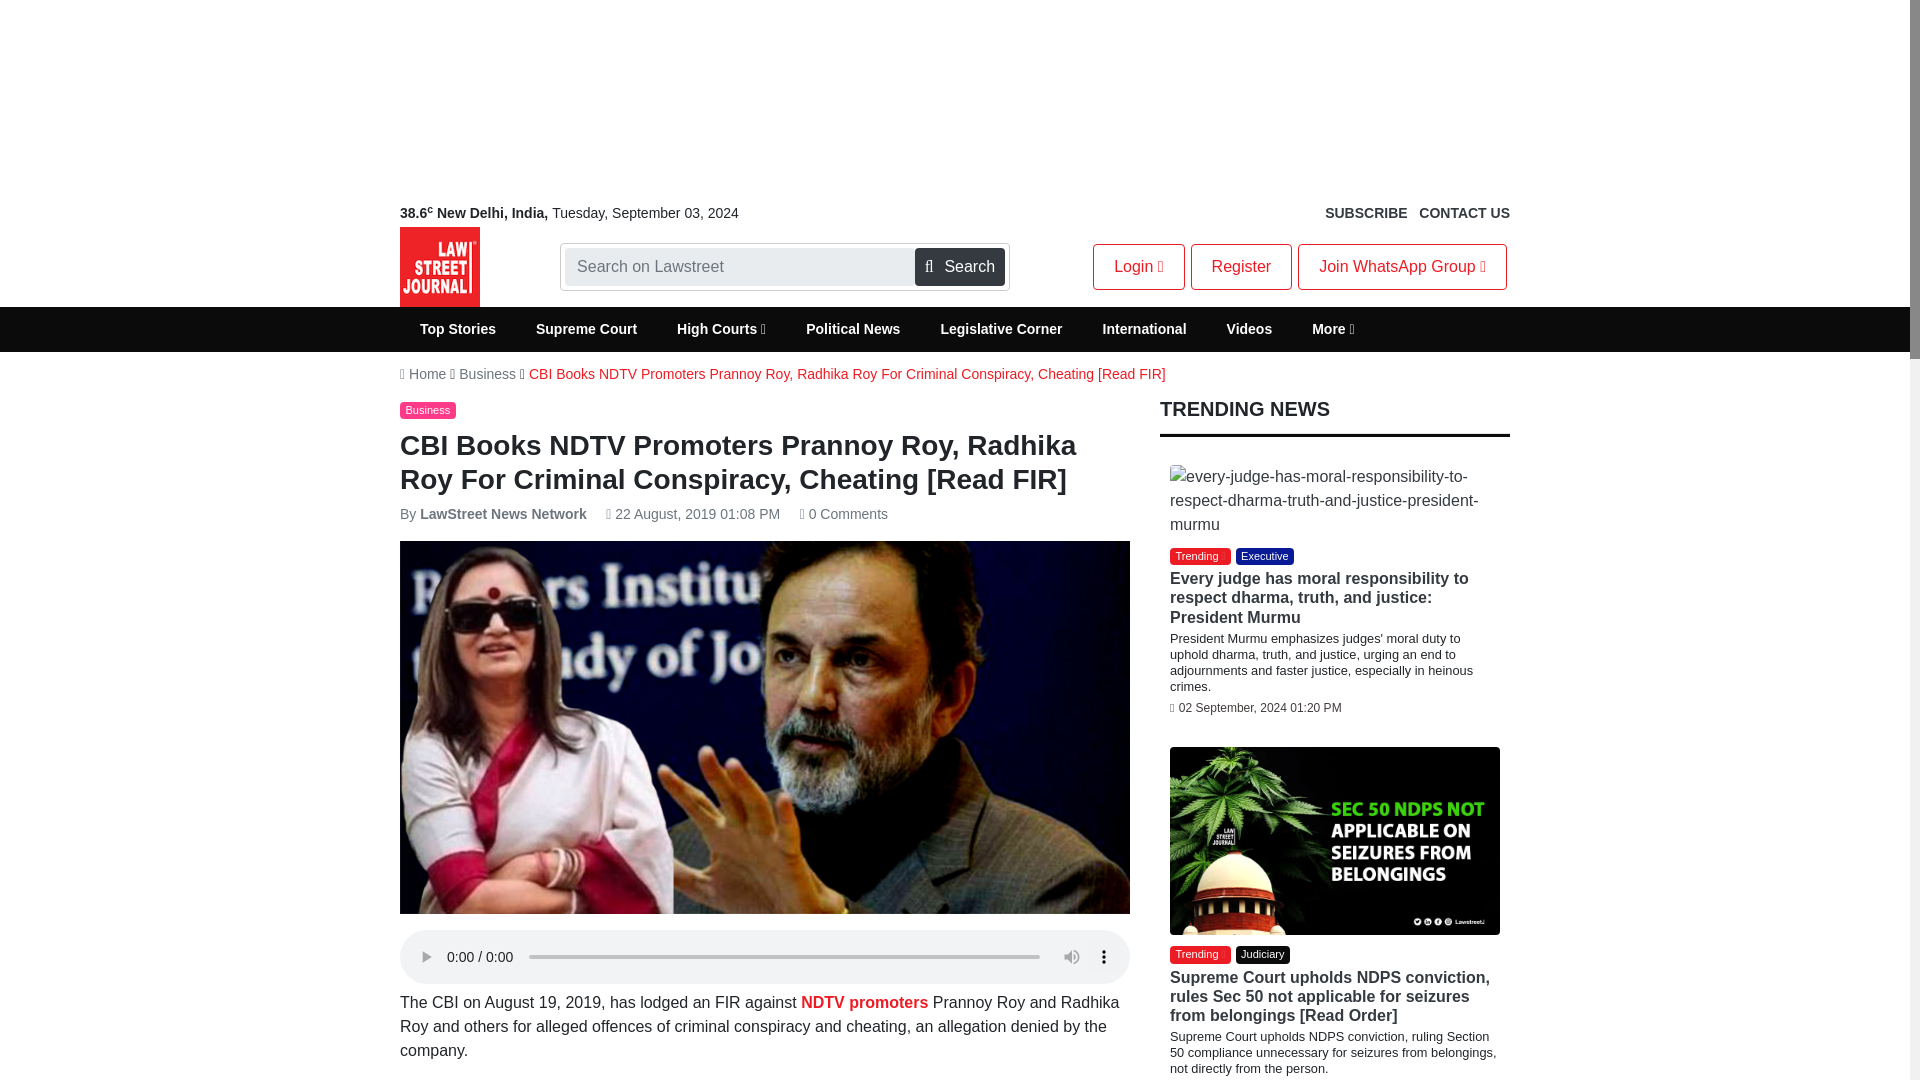 The height and width of the screenshot is (1080, 1920). Describe the element at coordinates (1366, 213) in the screenshot. I see `SUBSCRIBE` at that location.